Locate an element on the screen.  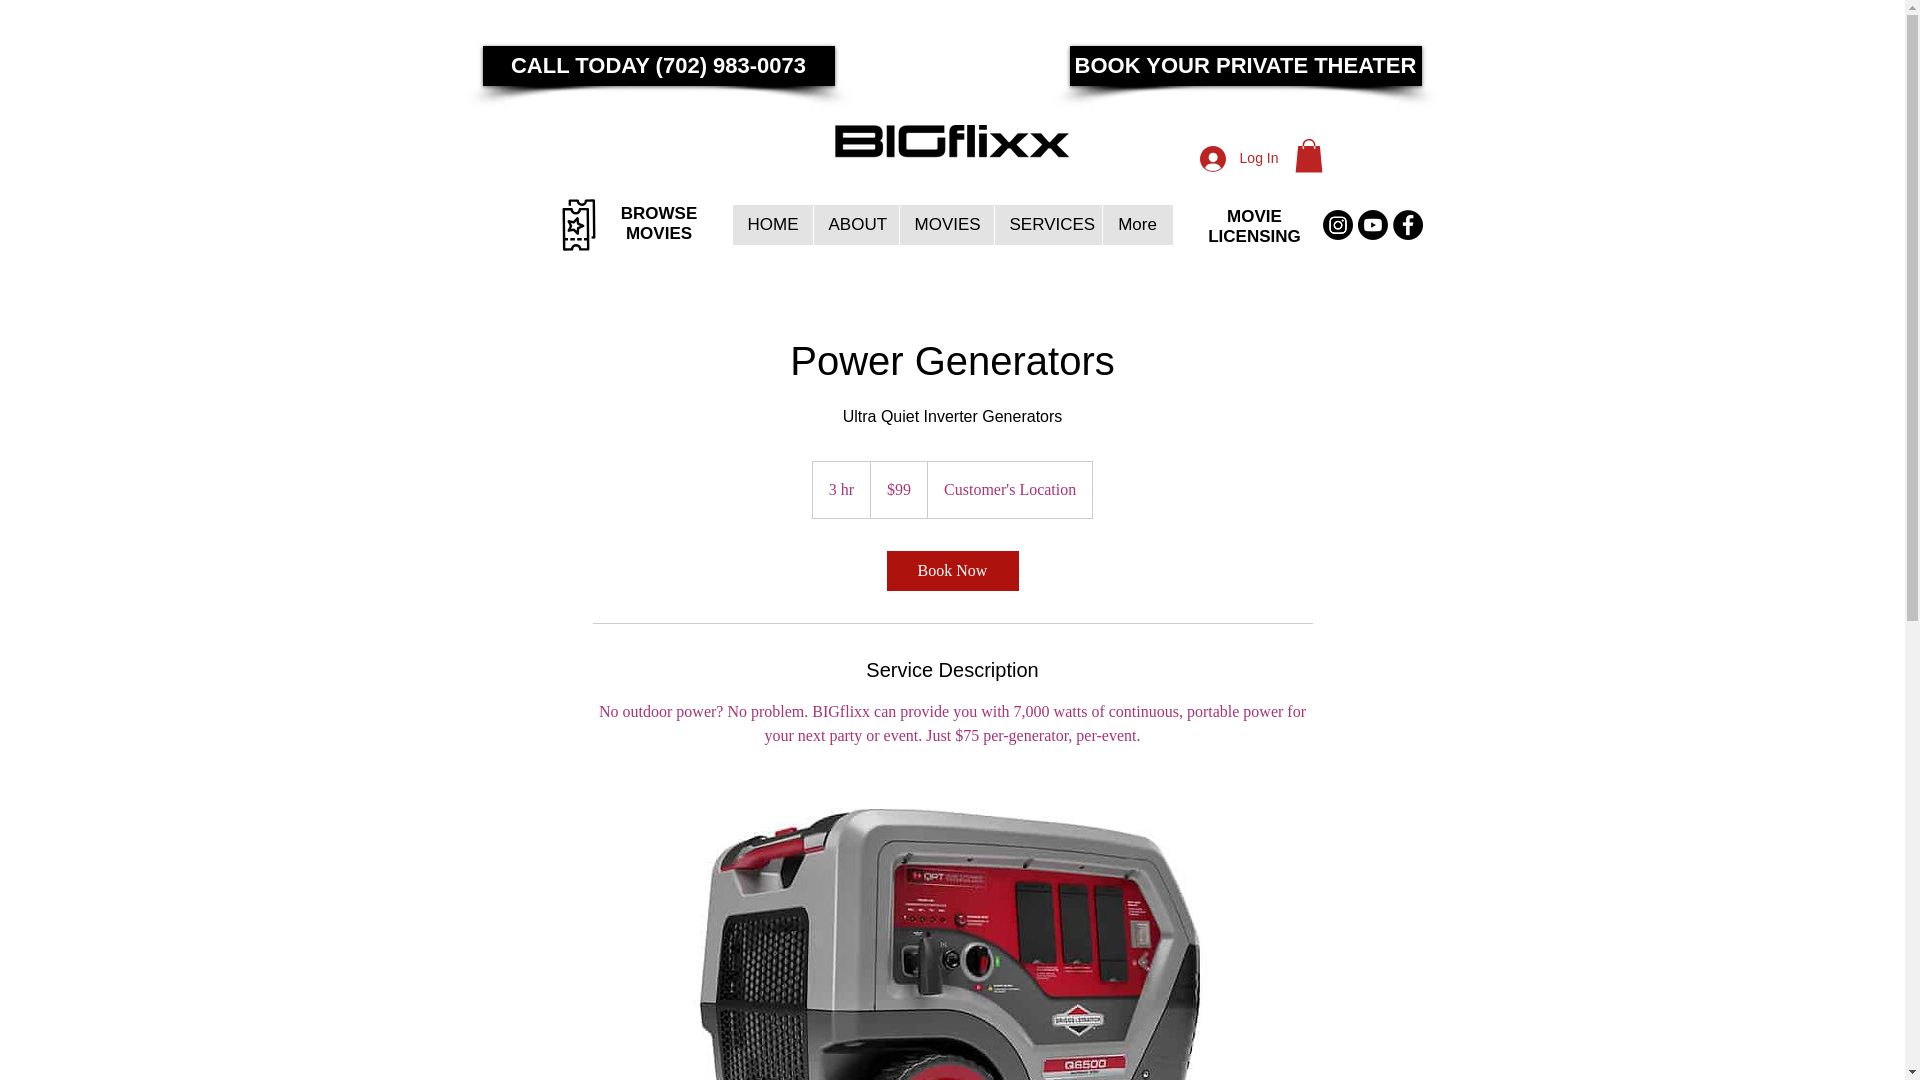
ABOUT is located at coordinates (855, 225).